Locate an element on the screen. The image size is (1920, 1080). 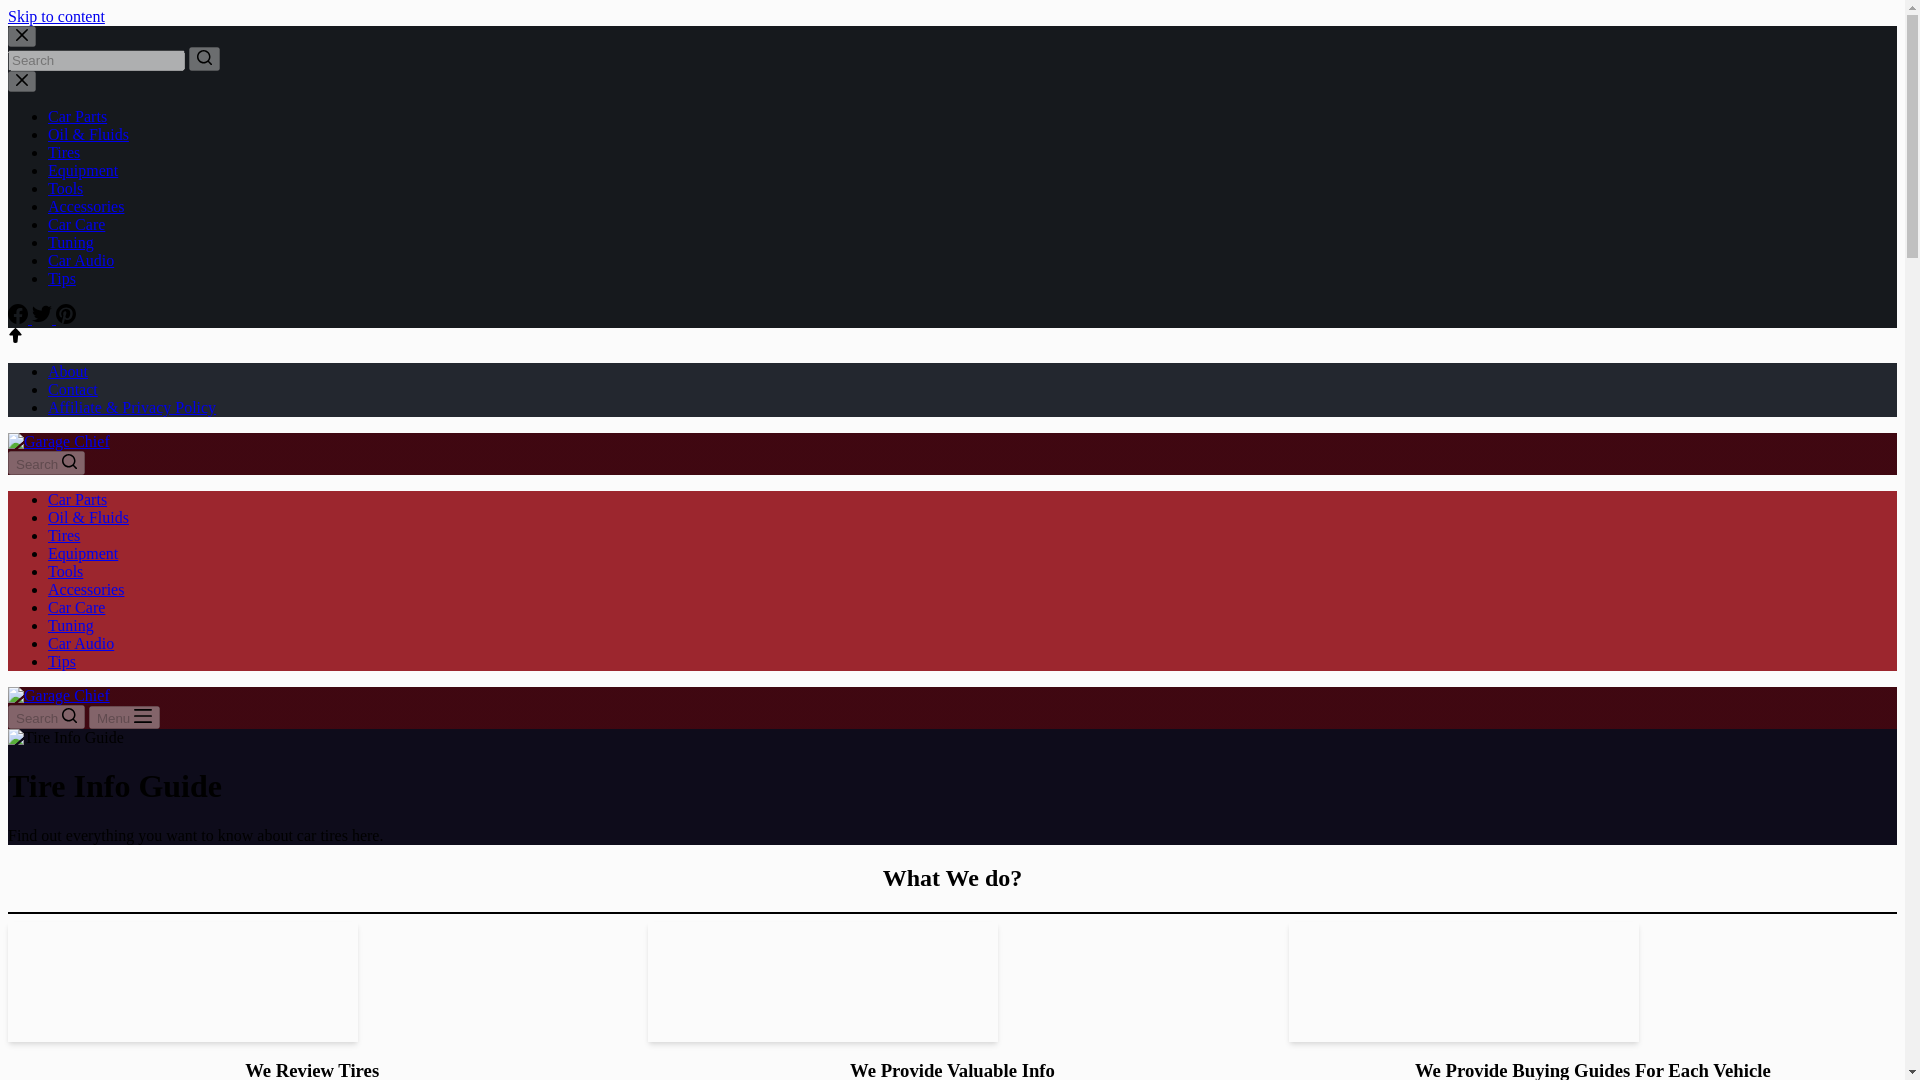
Car Audio is located at coordinates (80, 644).